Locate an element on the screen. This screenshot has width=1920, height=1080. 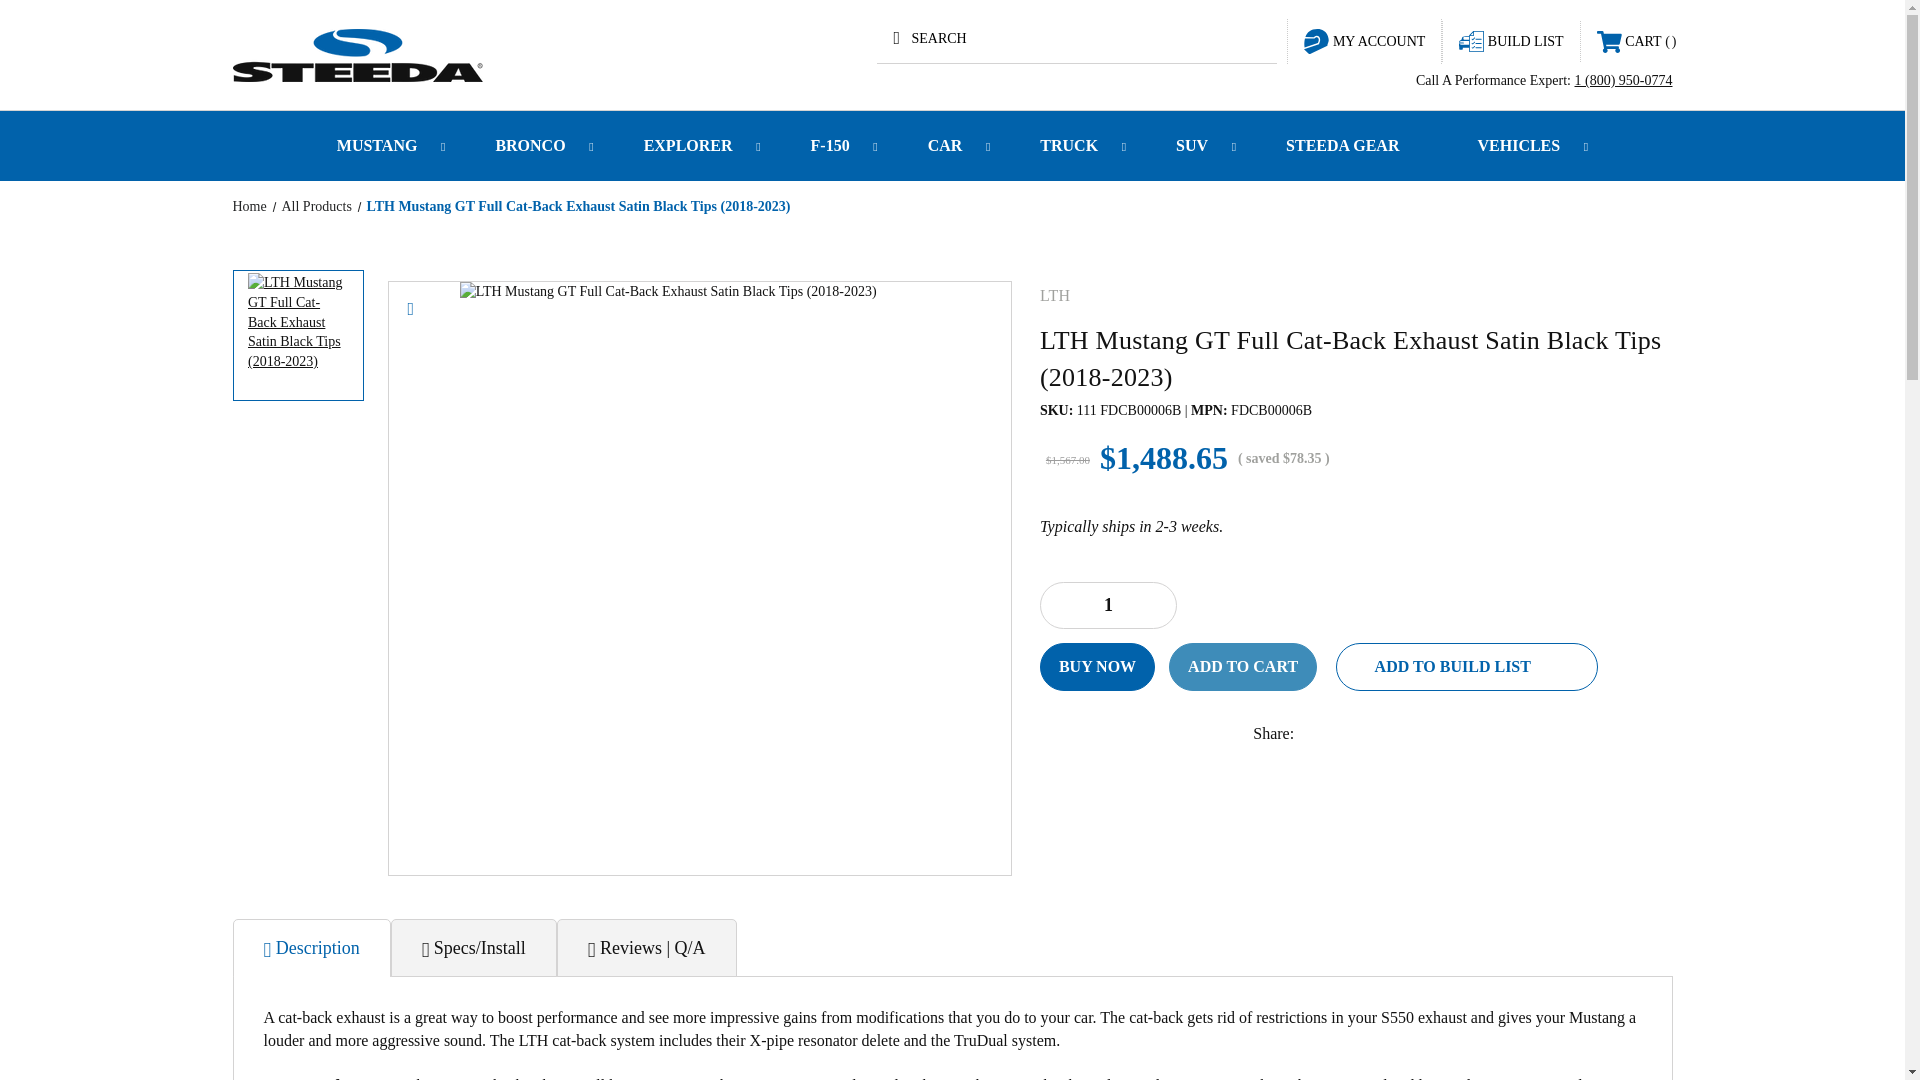
1 is located at coordinates (1108, 605).